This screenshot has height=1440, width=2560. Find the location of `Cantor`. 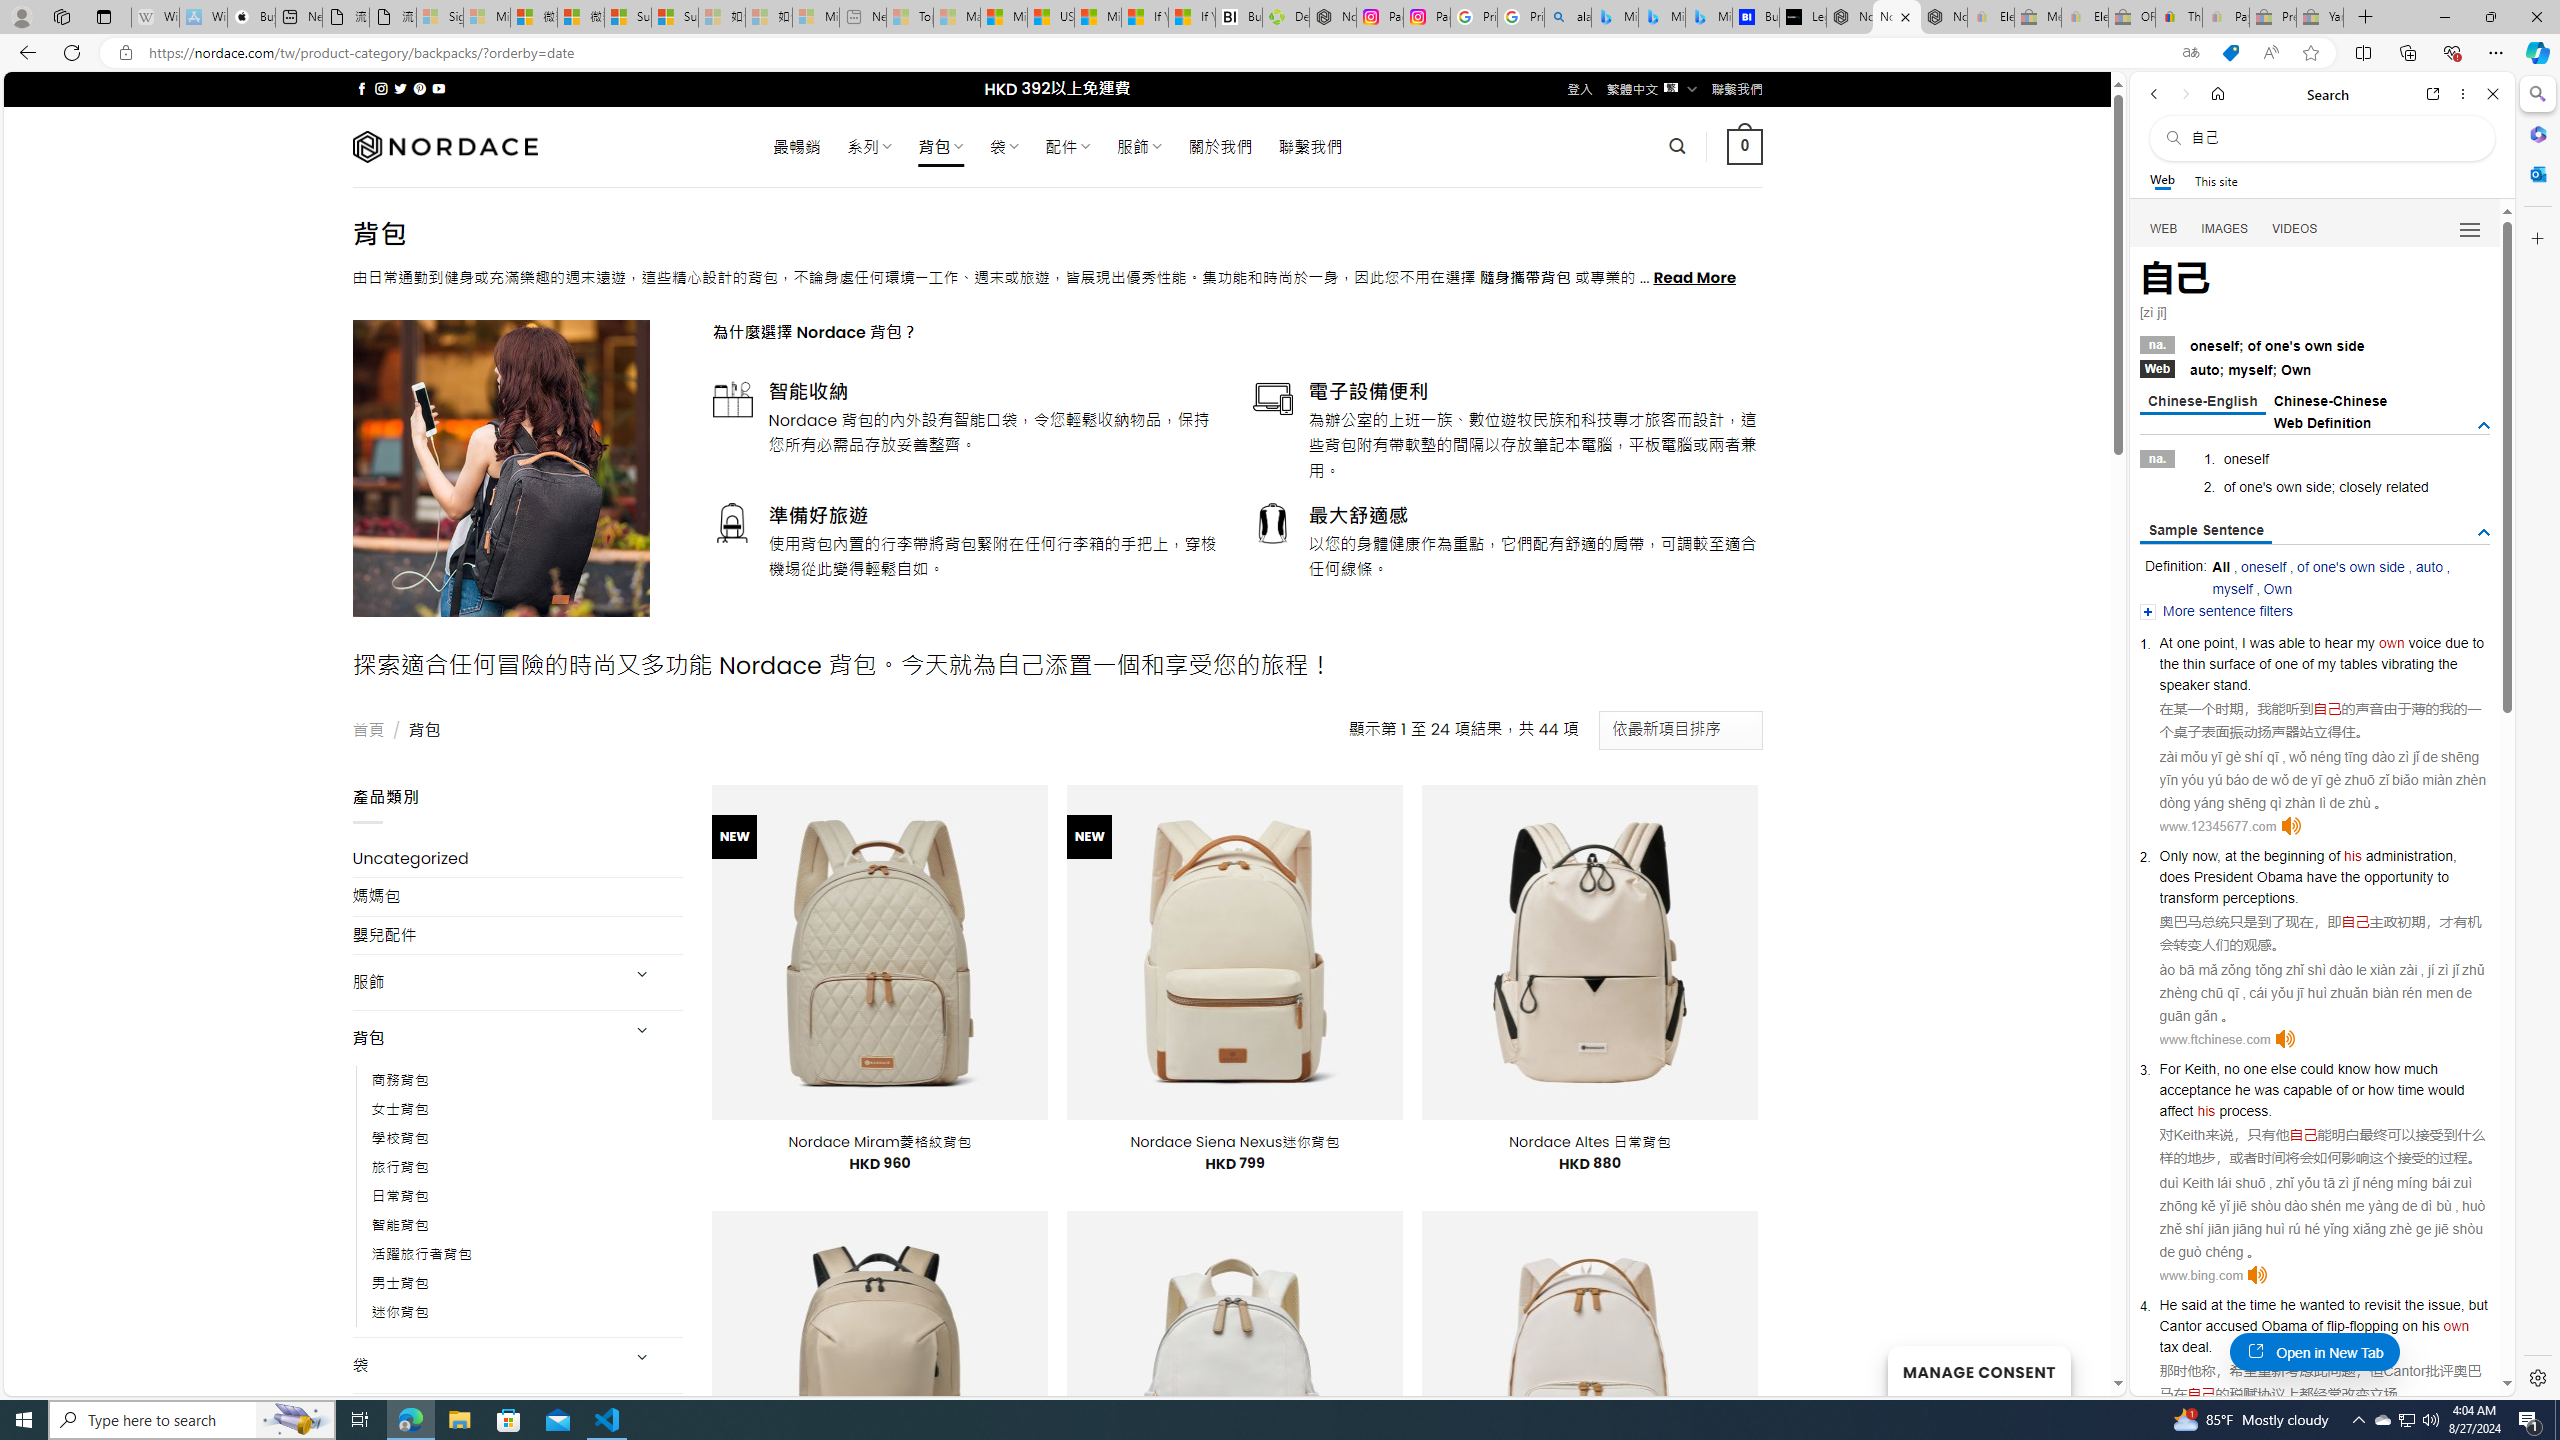

Cantor is located at coordinates (2404, 1371).